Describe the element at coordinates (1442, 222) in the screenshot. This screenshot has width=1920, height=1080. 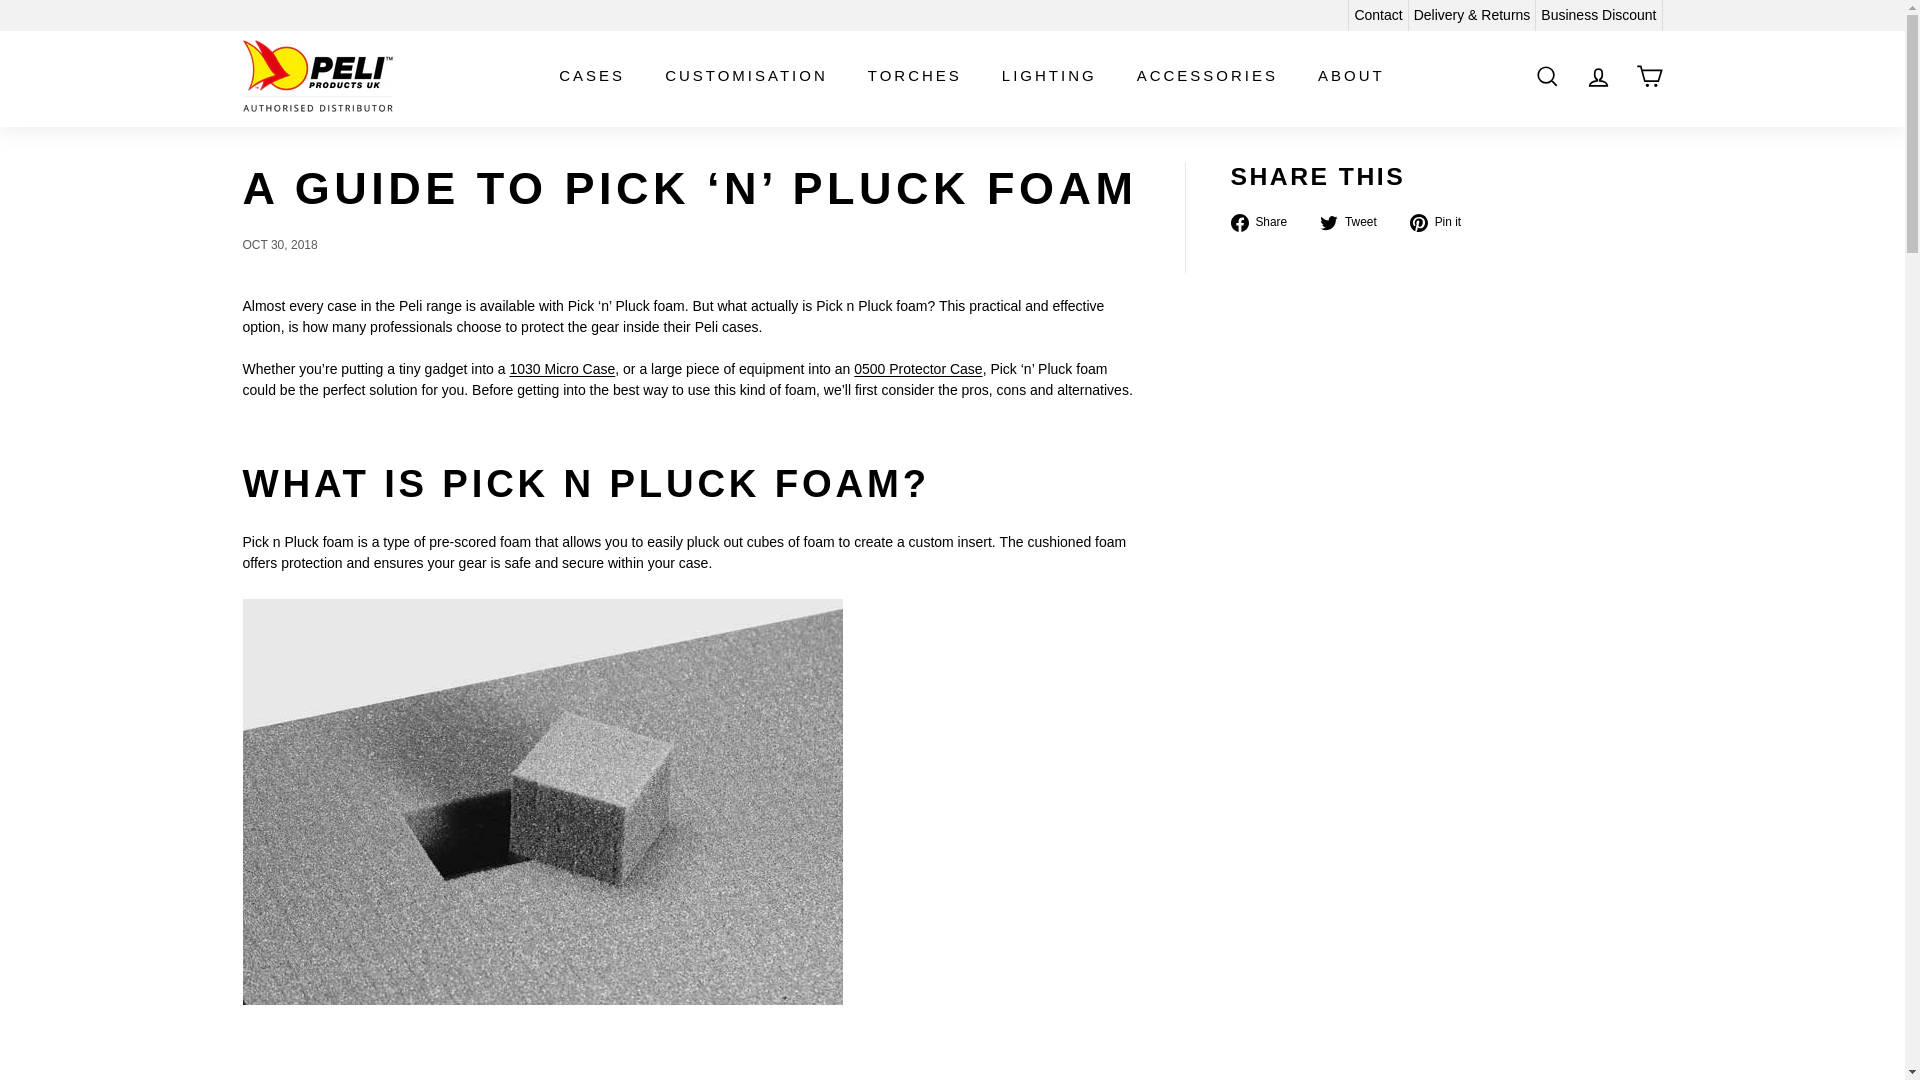
I see `Pin on Pinterest` at that location.